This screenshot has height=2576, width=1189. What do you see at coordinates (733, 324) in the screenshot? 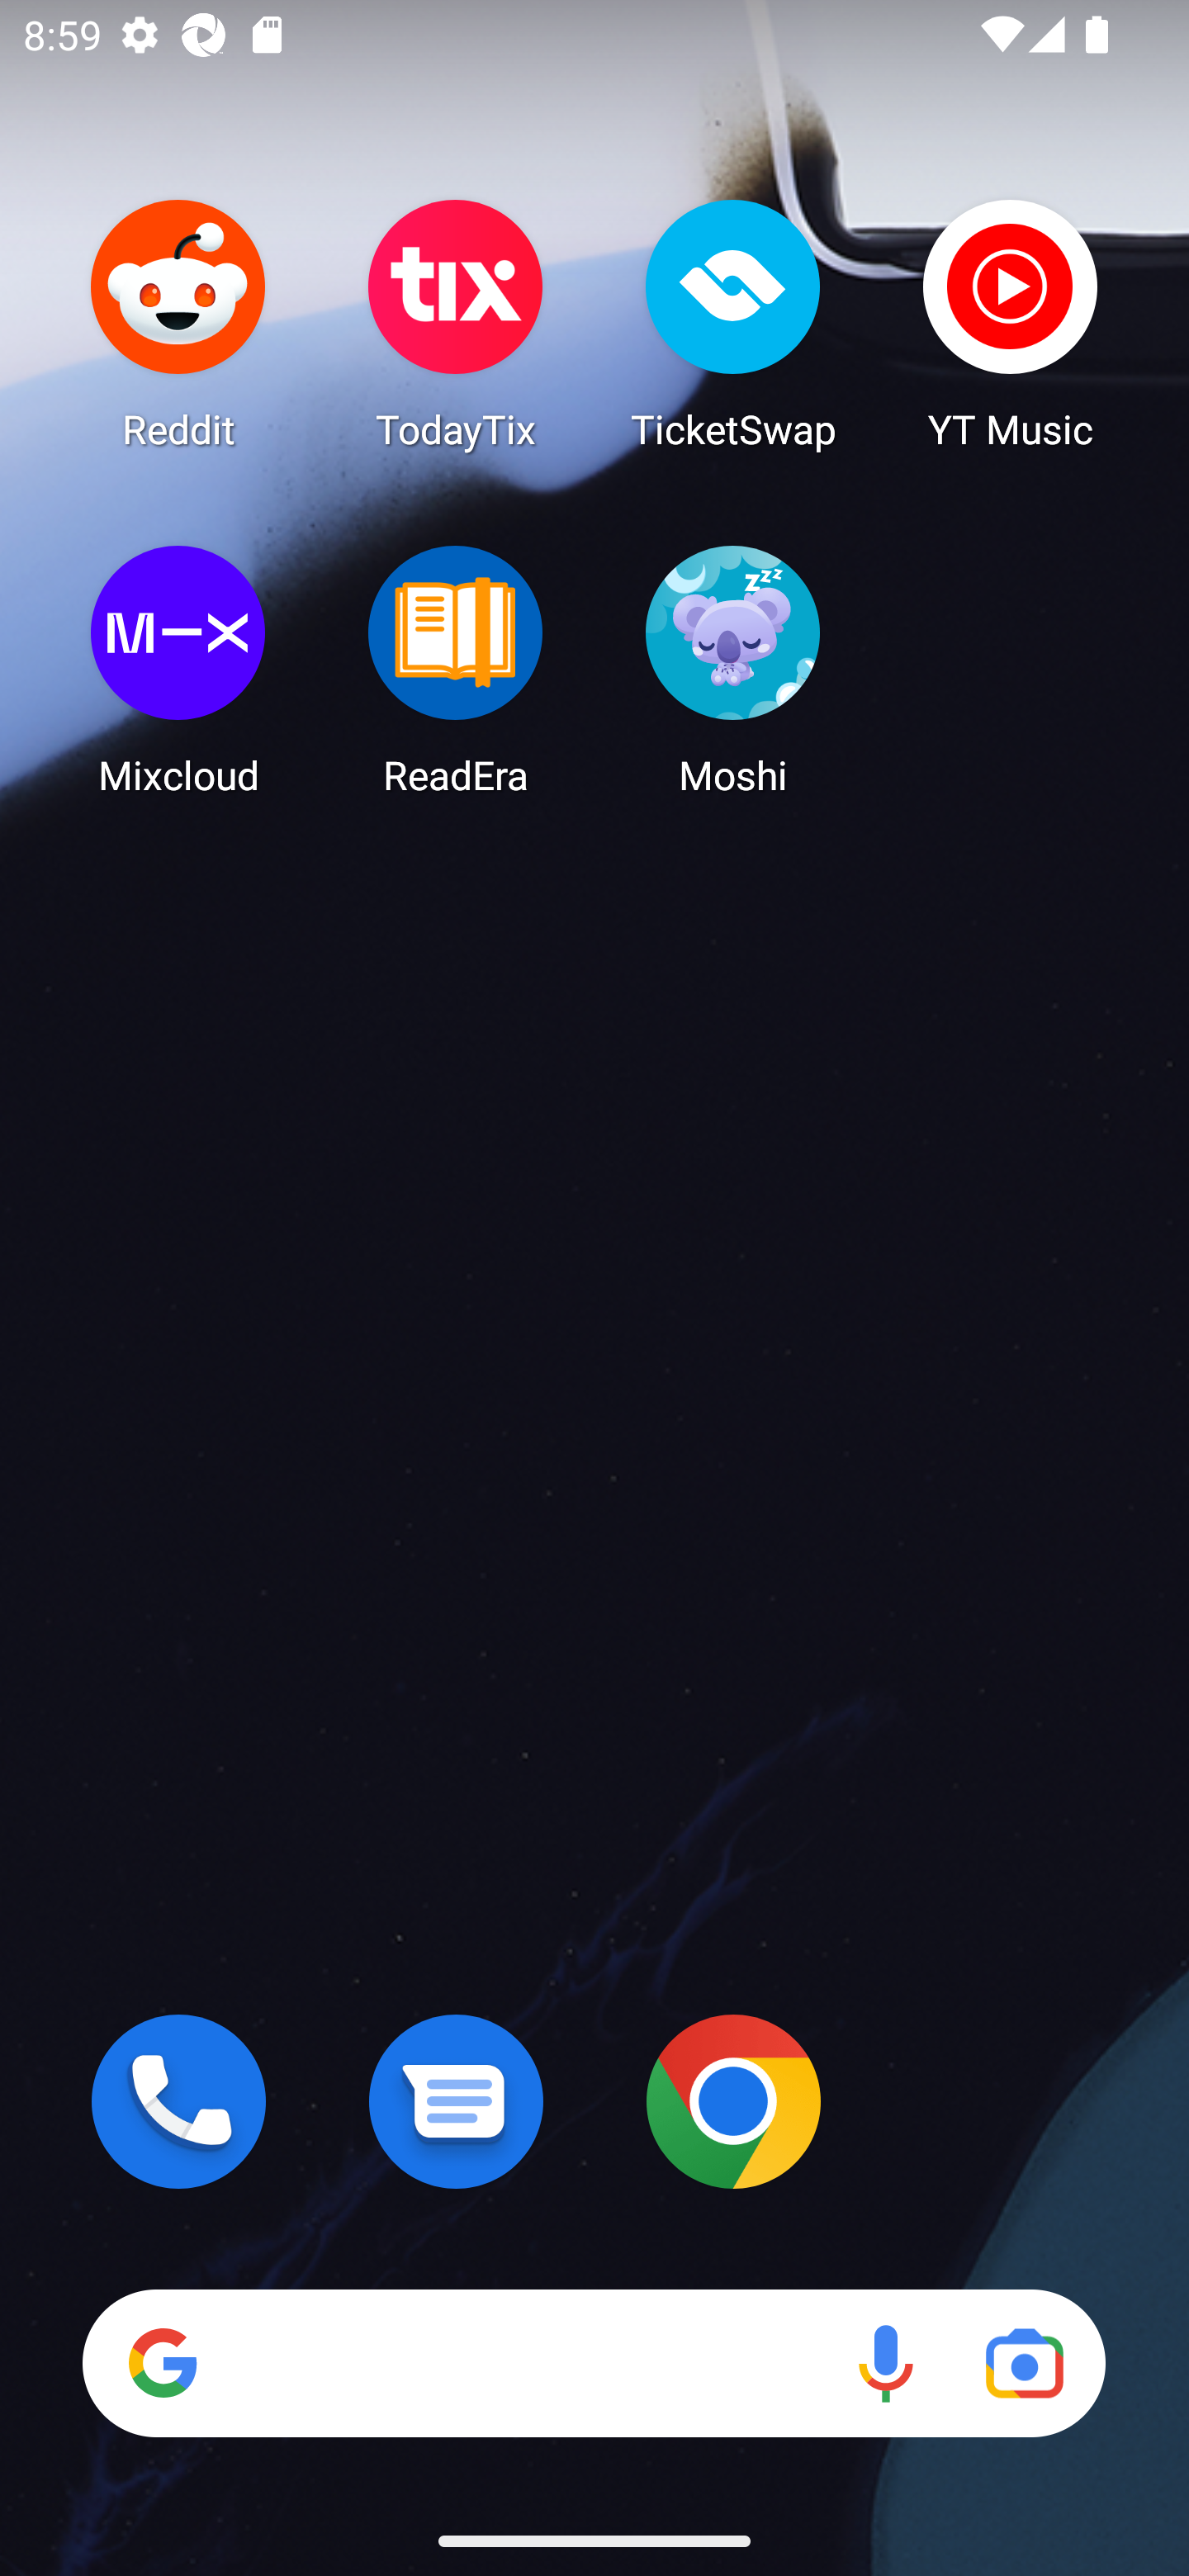
I see `TicketSwap` at bounding box center [733, 324].